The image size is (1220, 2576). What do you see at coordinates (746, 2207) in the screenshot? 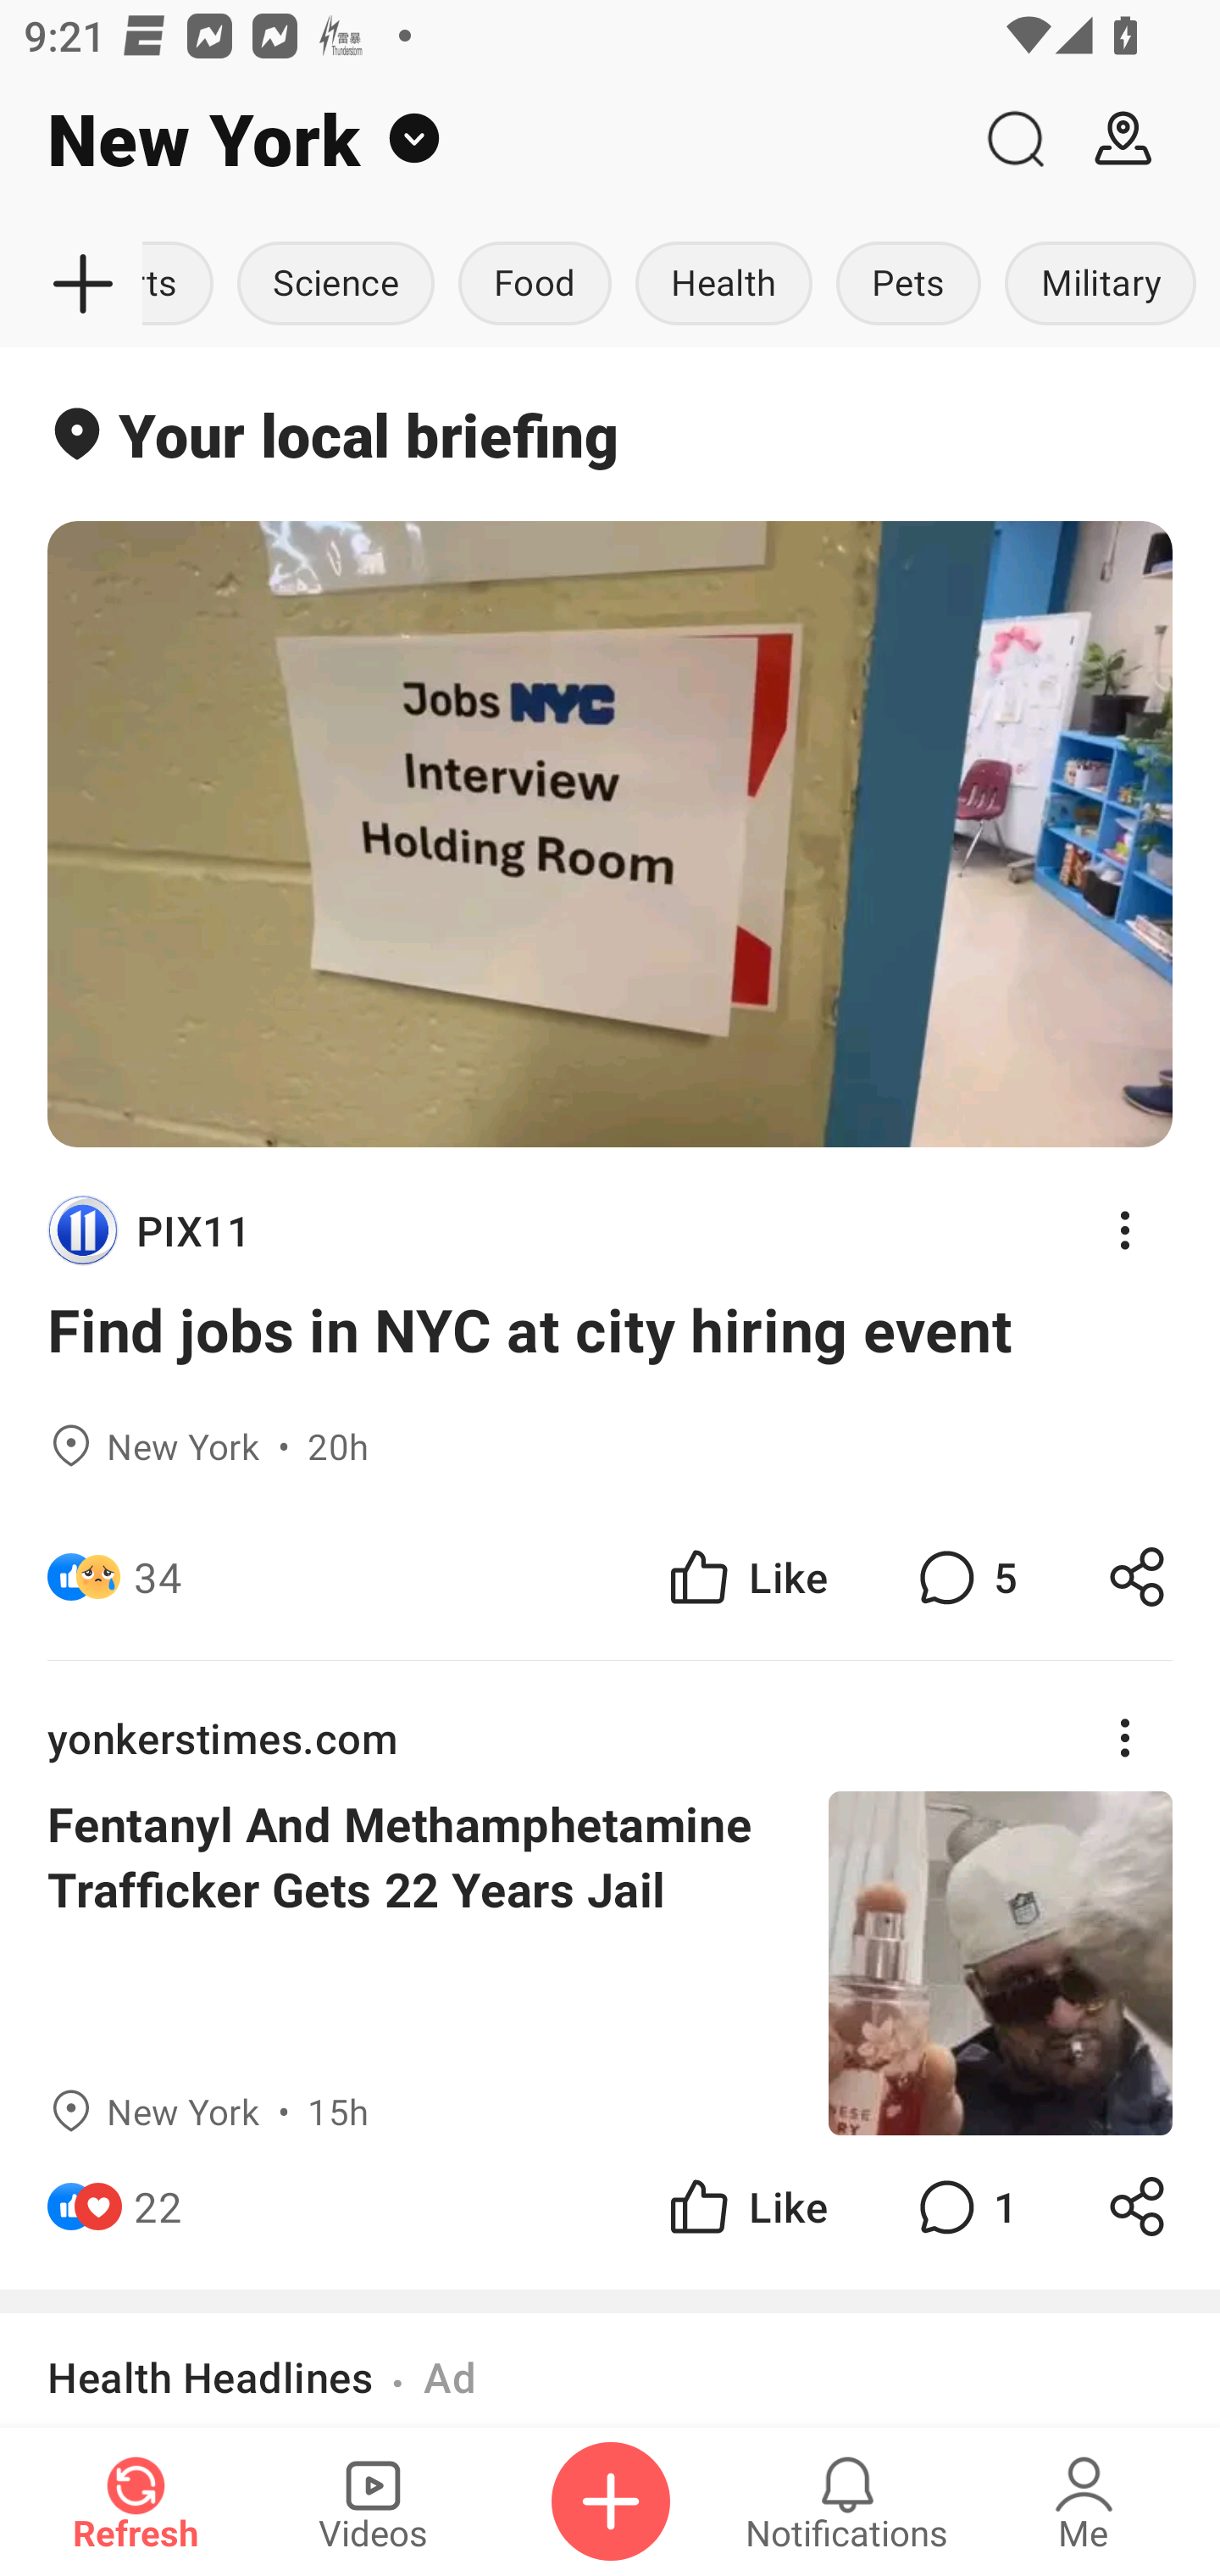
I see `Like` at bounding box center [746, 2207].